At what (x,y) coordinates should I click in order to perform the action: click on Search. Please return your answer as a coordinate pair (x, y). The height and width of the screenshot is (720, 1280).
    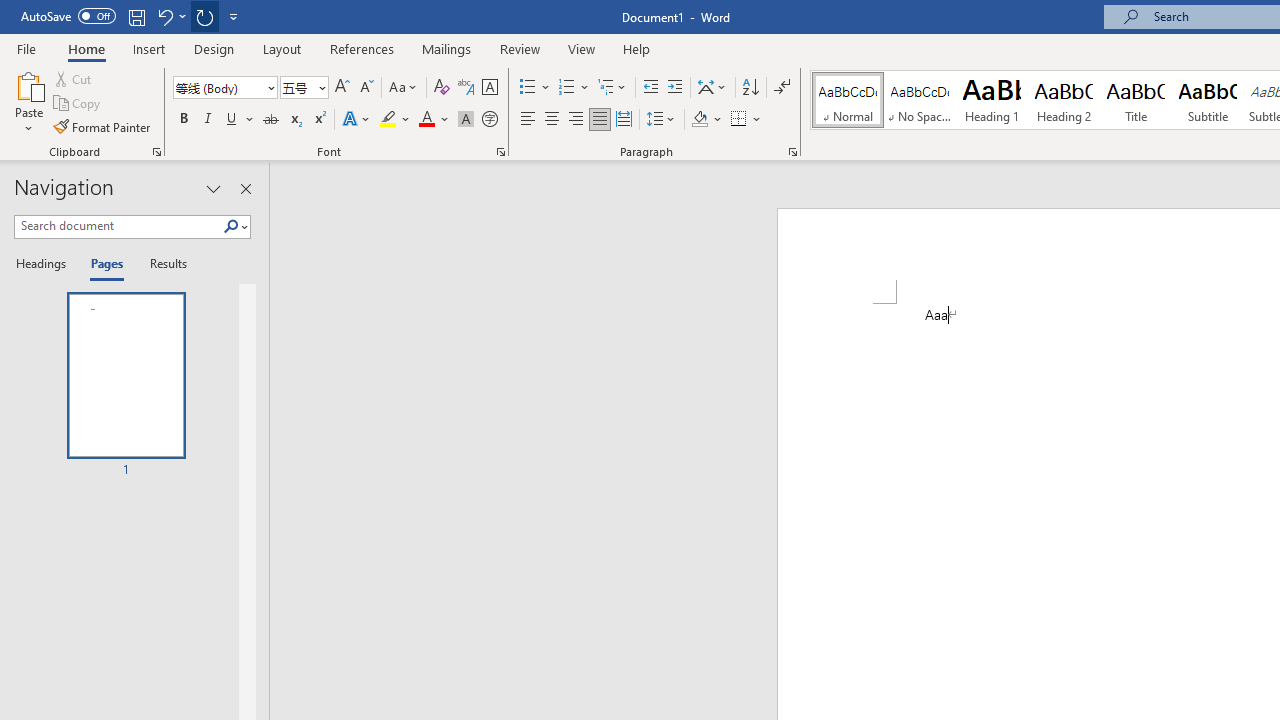
    Looking at the image, I should click on (231, 227).